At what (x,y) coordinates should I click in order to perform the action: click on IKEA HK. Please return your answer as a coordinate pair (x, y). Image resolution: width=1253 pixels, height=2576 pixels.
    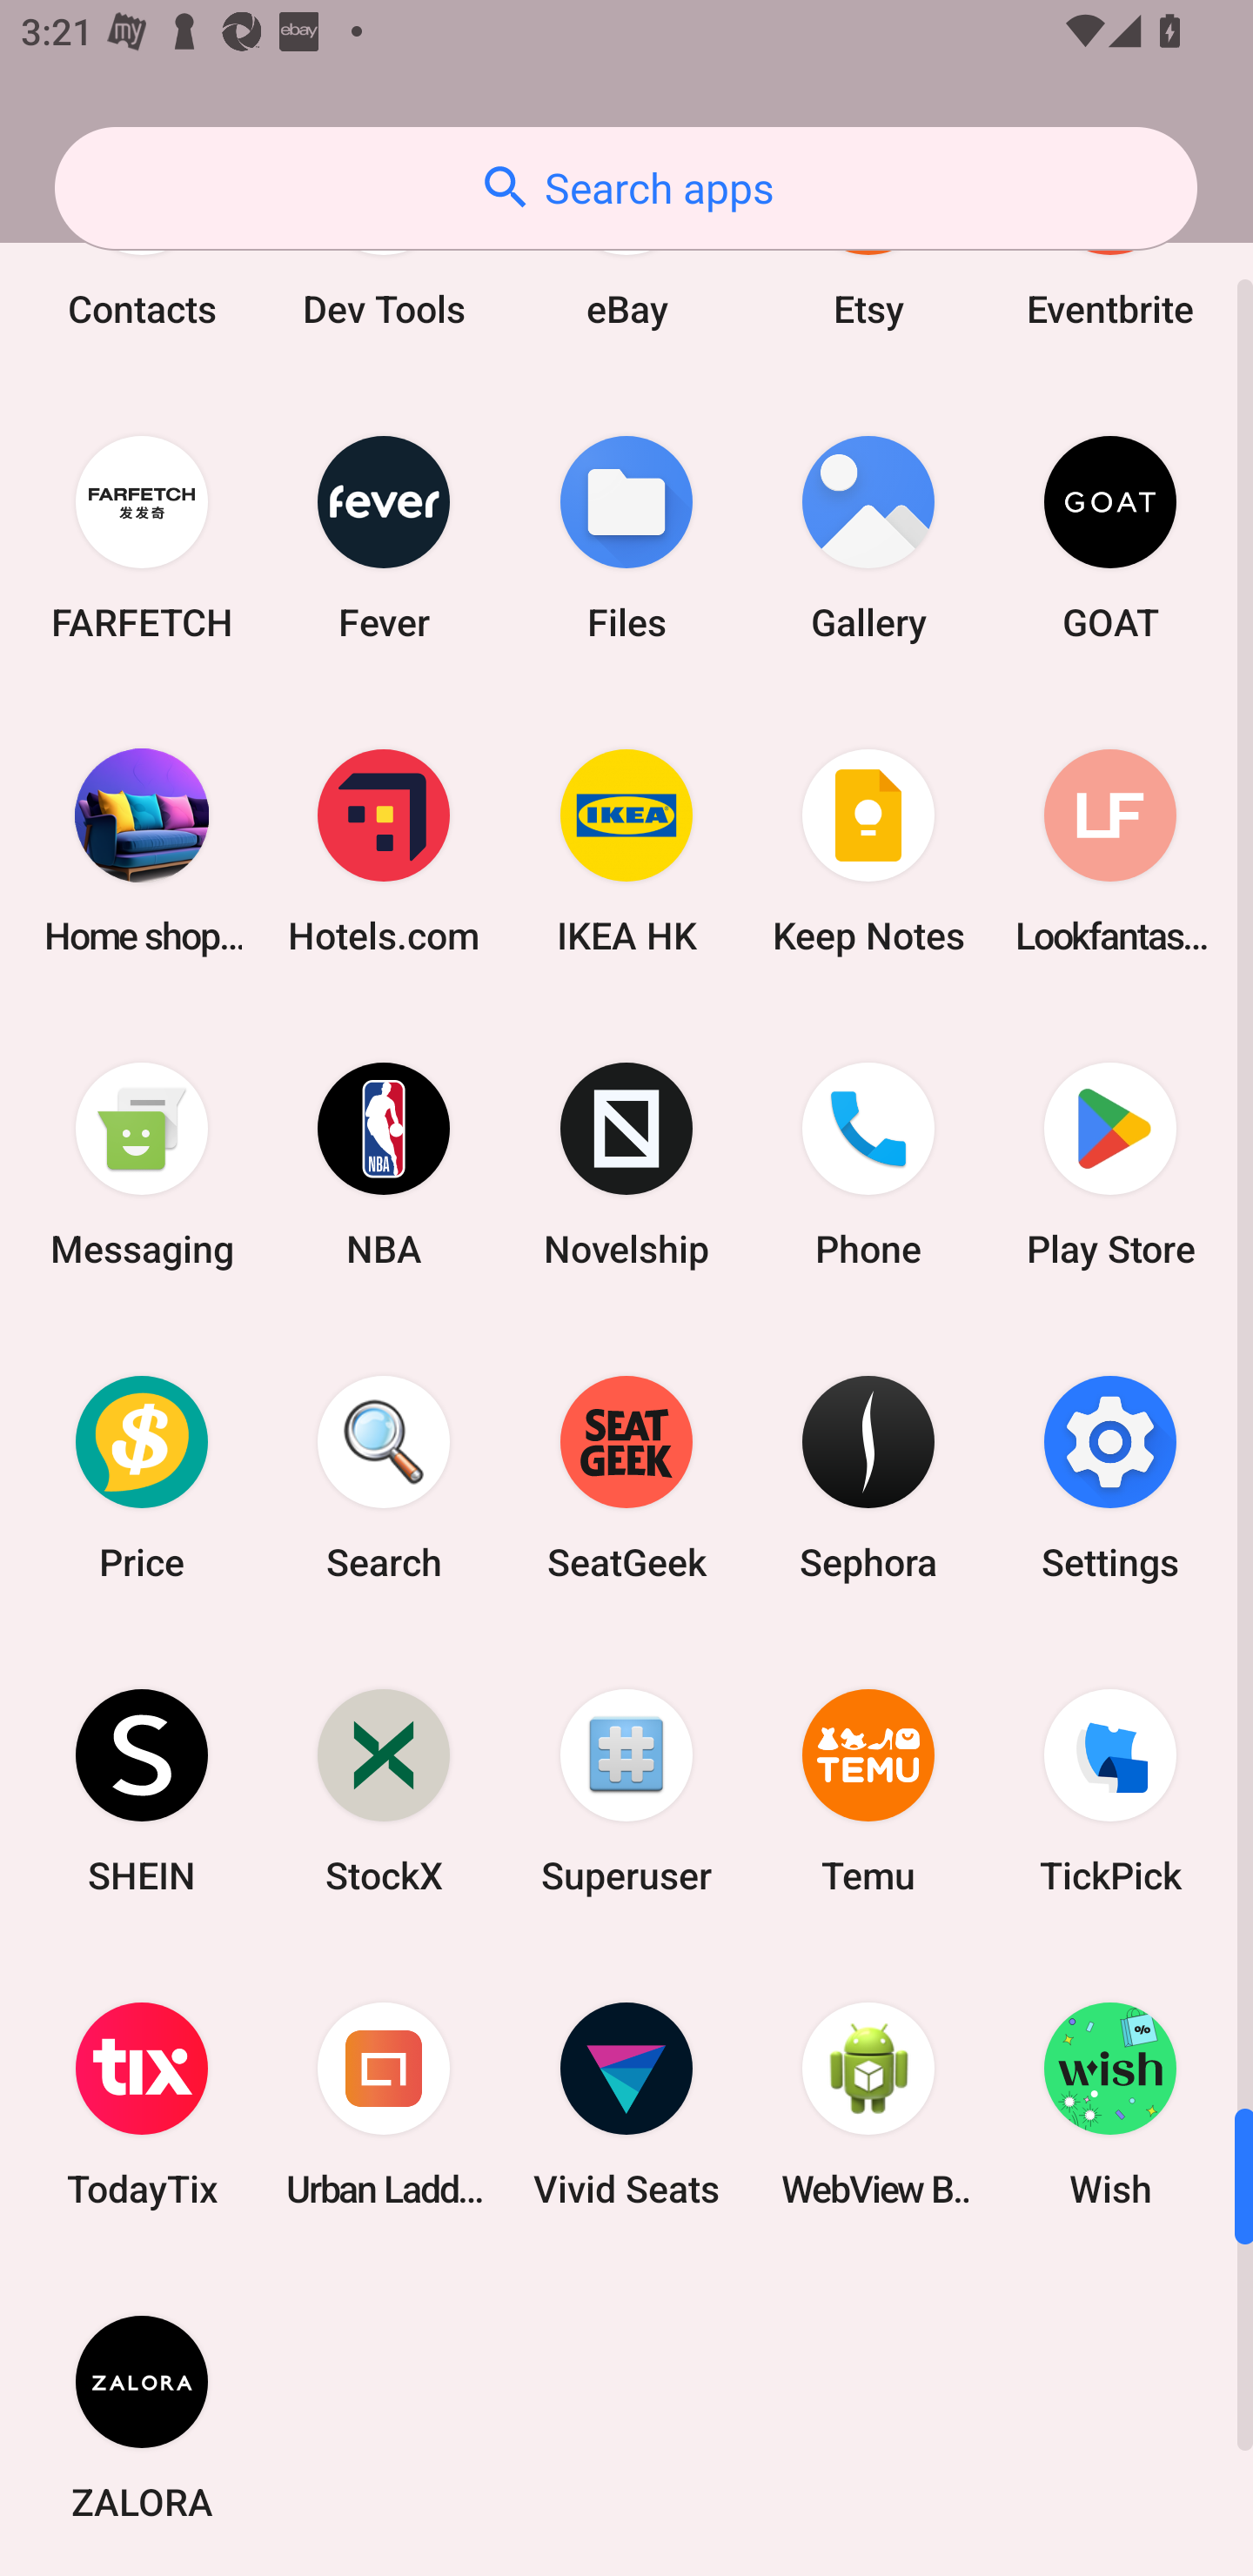
    Looking at the image, I should click on (626, 851).